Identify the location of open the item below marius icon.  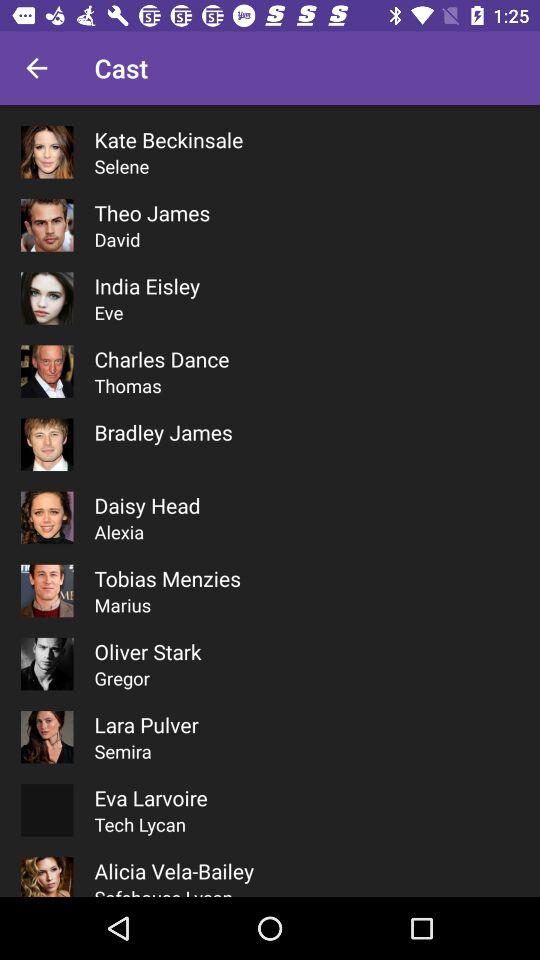
(148, 652).